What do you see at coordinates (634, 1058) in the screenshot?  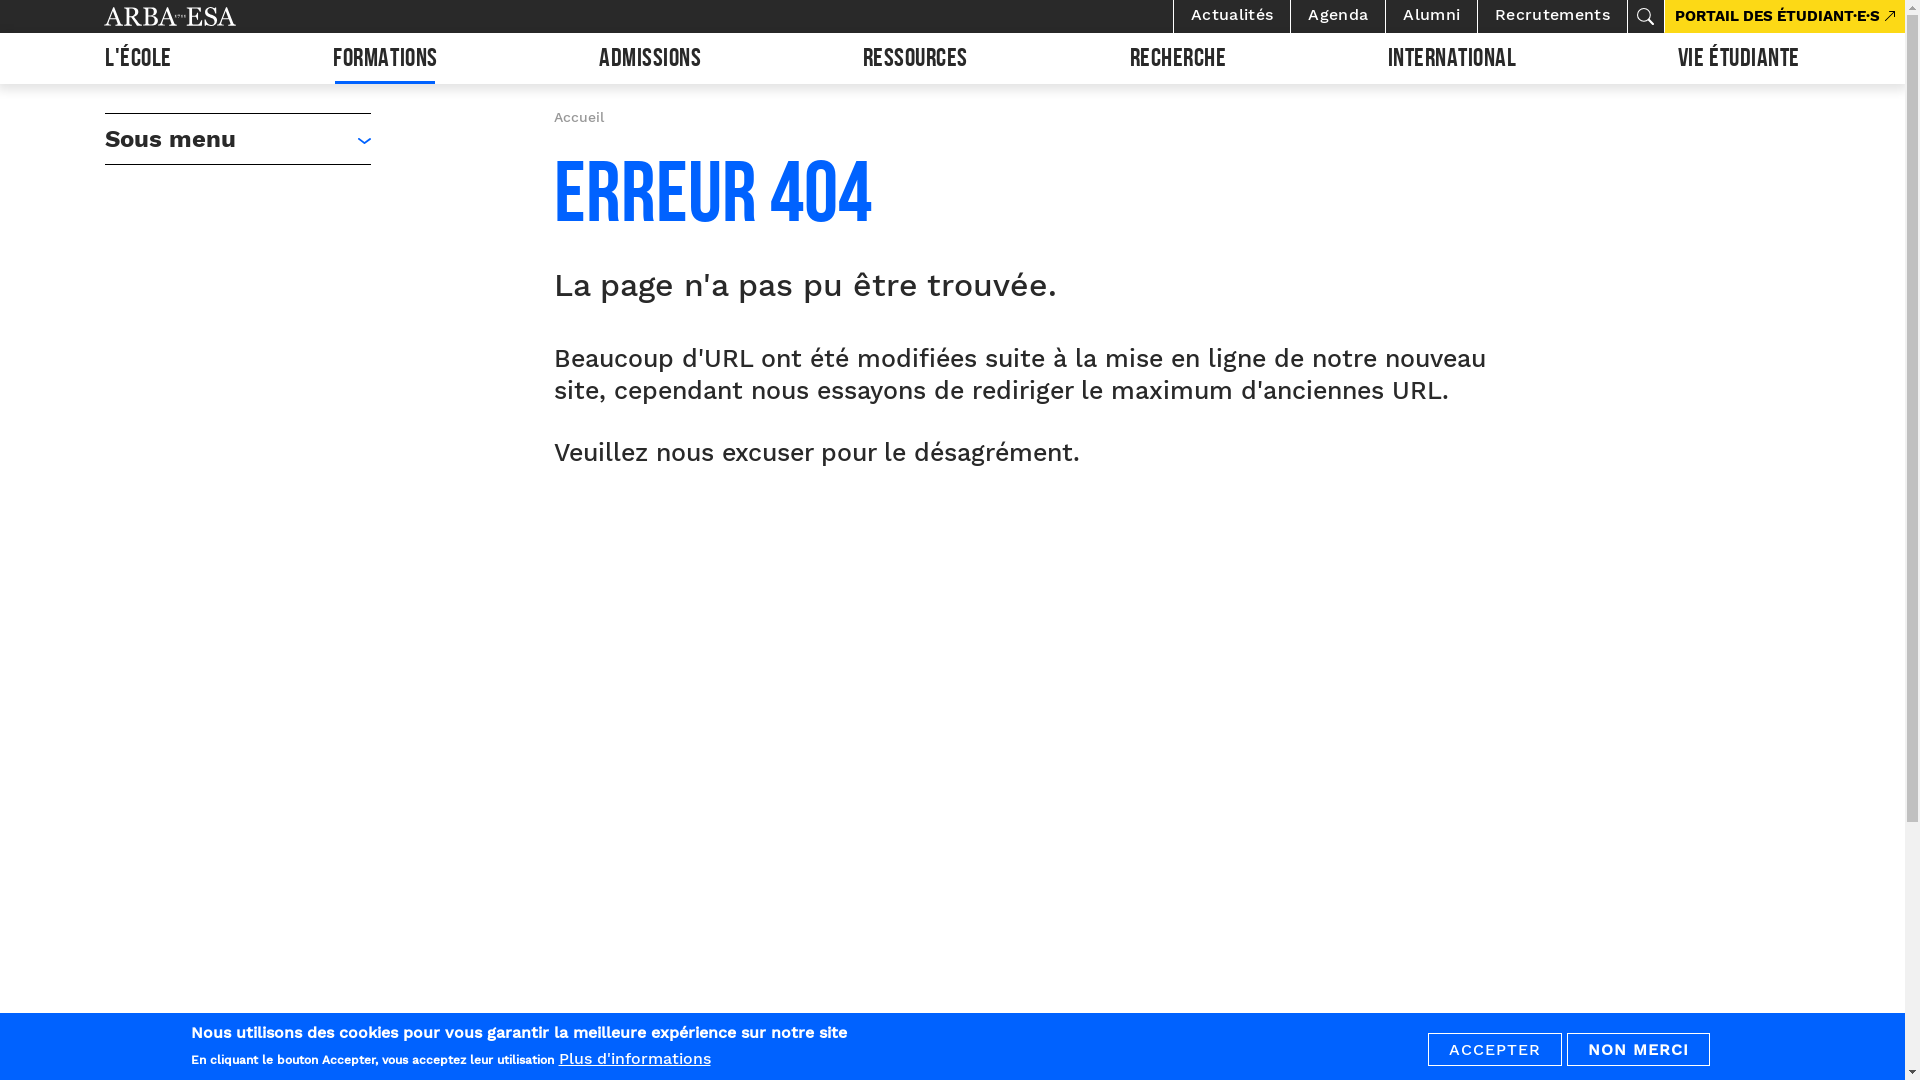 I see `Plus d'informations` at bounding box center [634, 1058].